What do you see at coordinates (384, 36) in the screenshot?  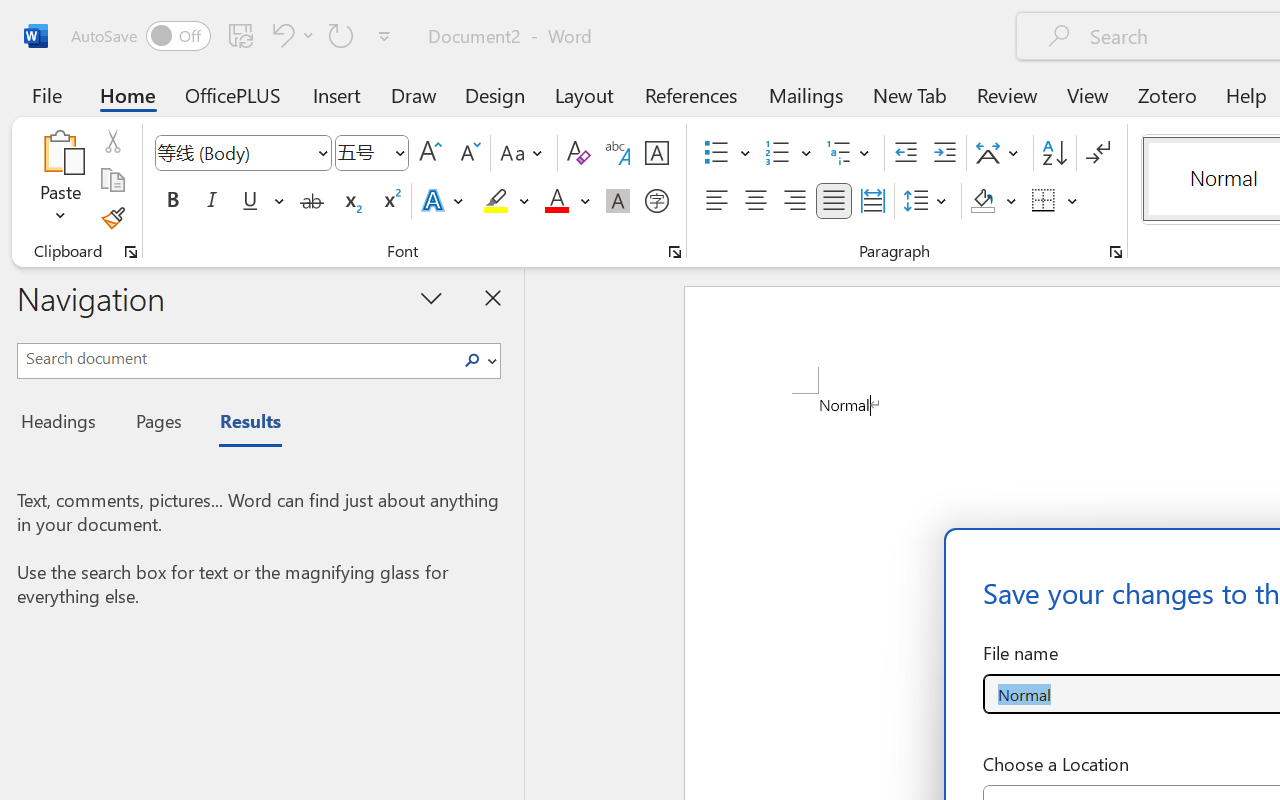 I see `Customize Quick Access Toolbar` at bounding box center [384, 36].